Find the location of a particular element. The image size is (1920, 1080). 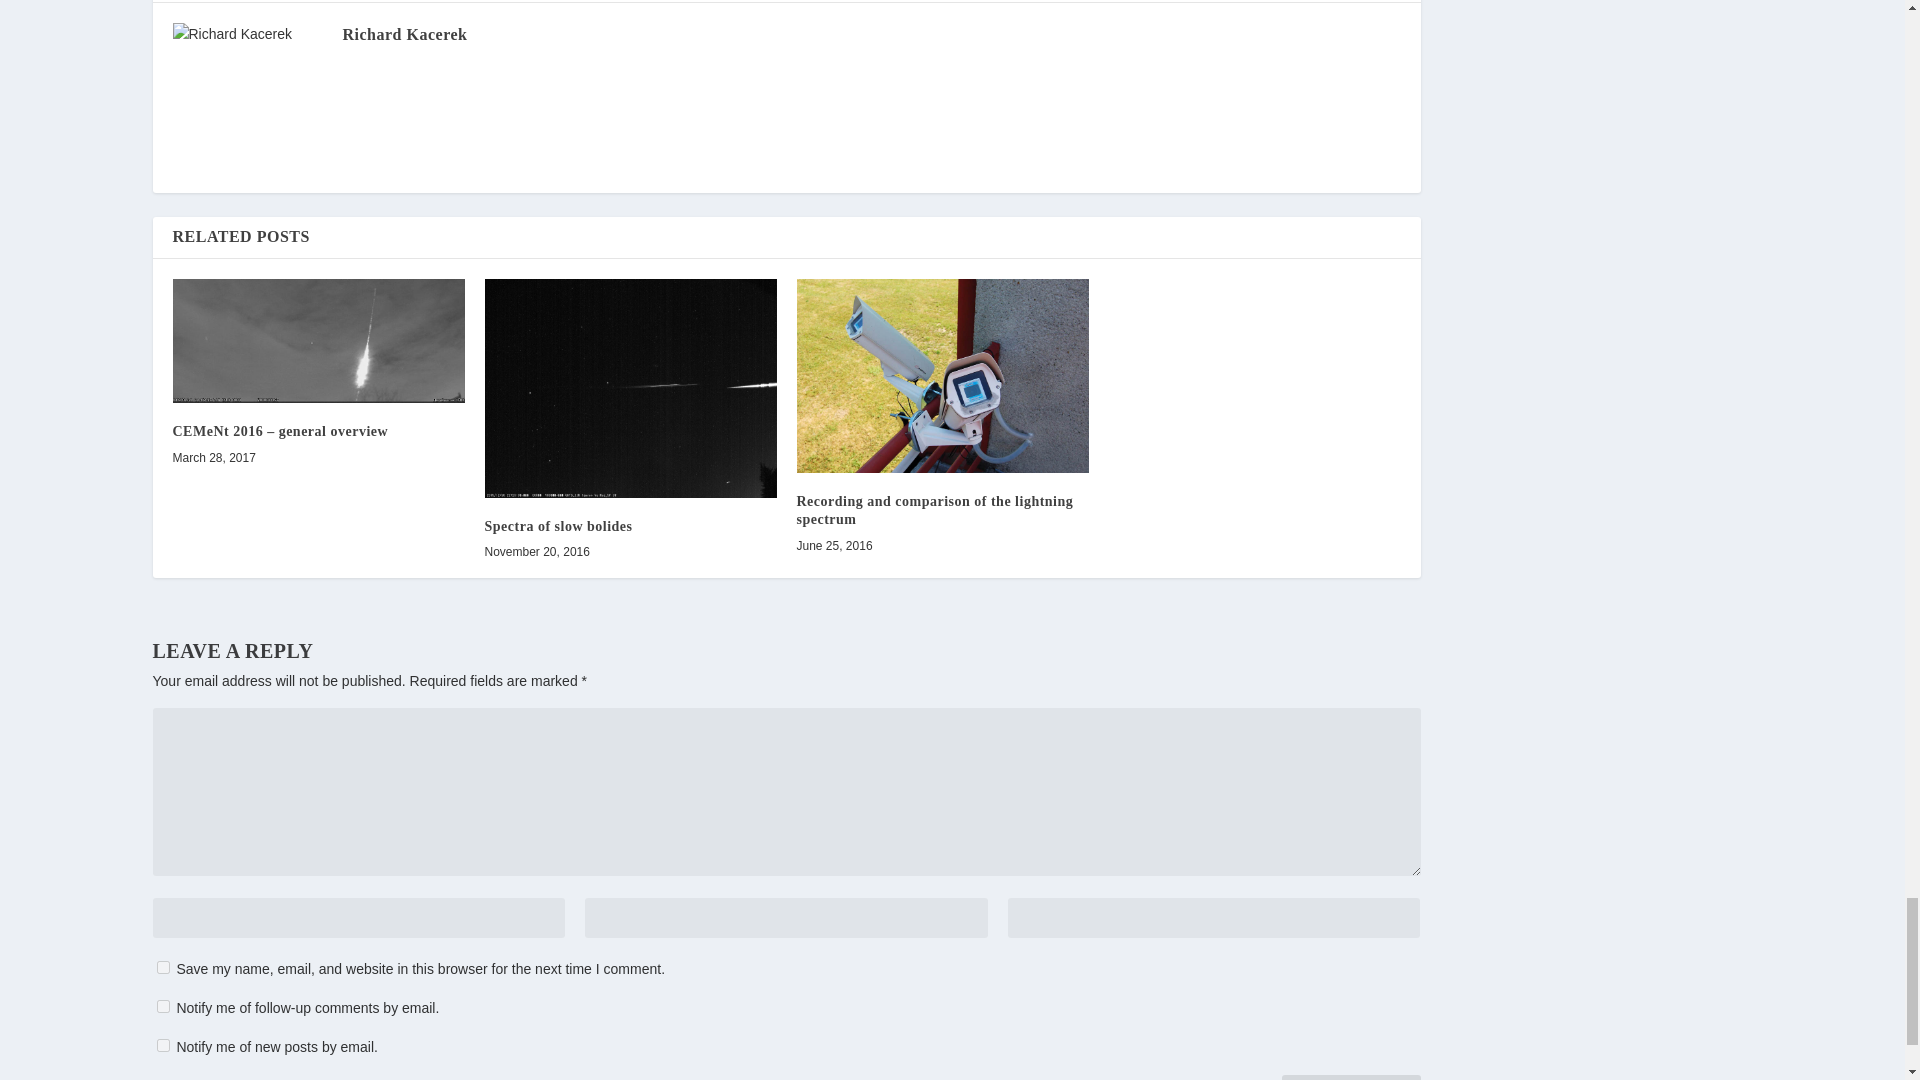

Post Comment is located at coordinates (1351, 1077).